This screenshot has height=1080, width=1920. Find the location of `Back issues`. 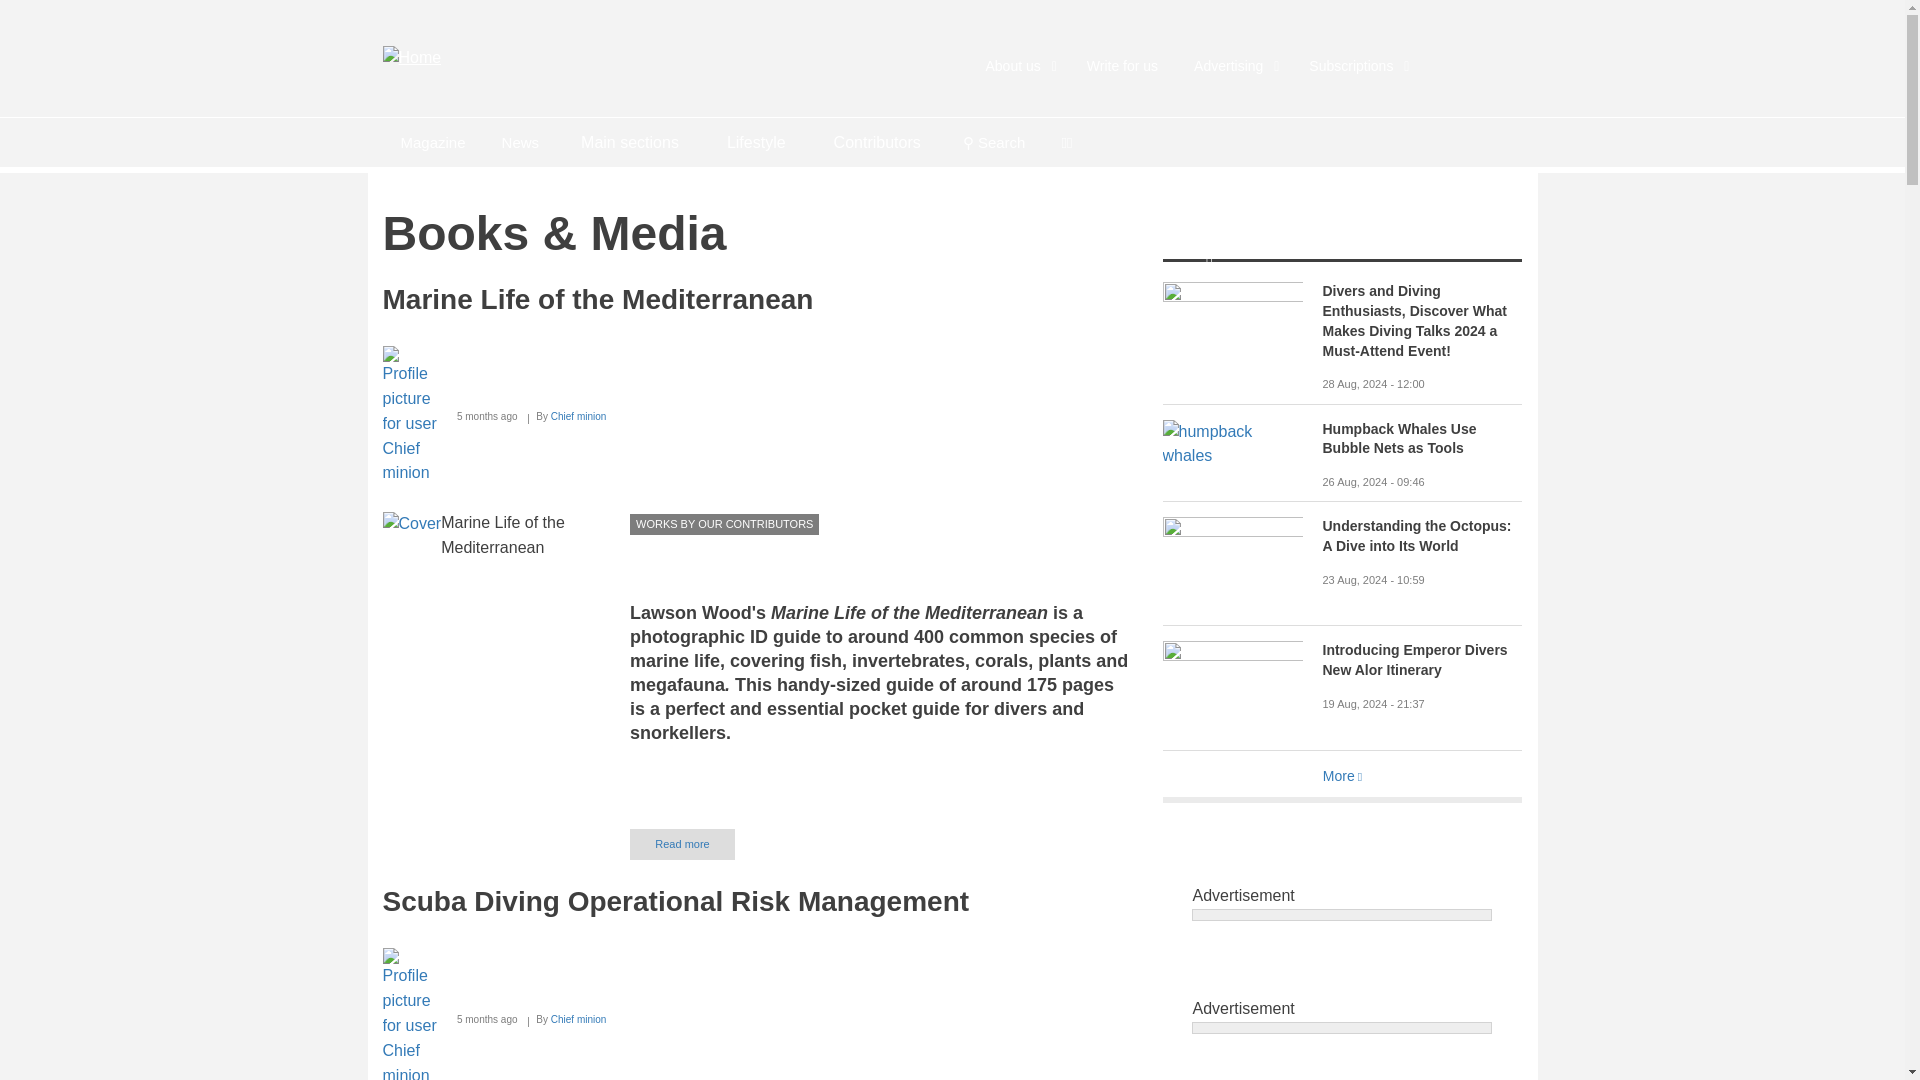

Back issues is located at coordinates (432, 142).